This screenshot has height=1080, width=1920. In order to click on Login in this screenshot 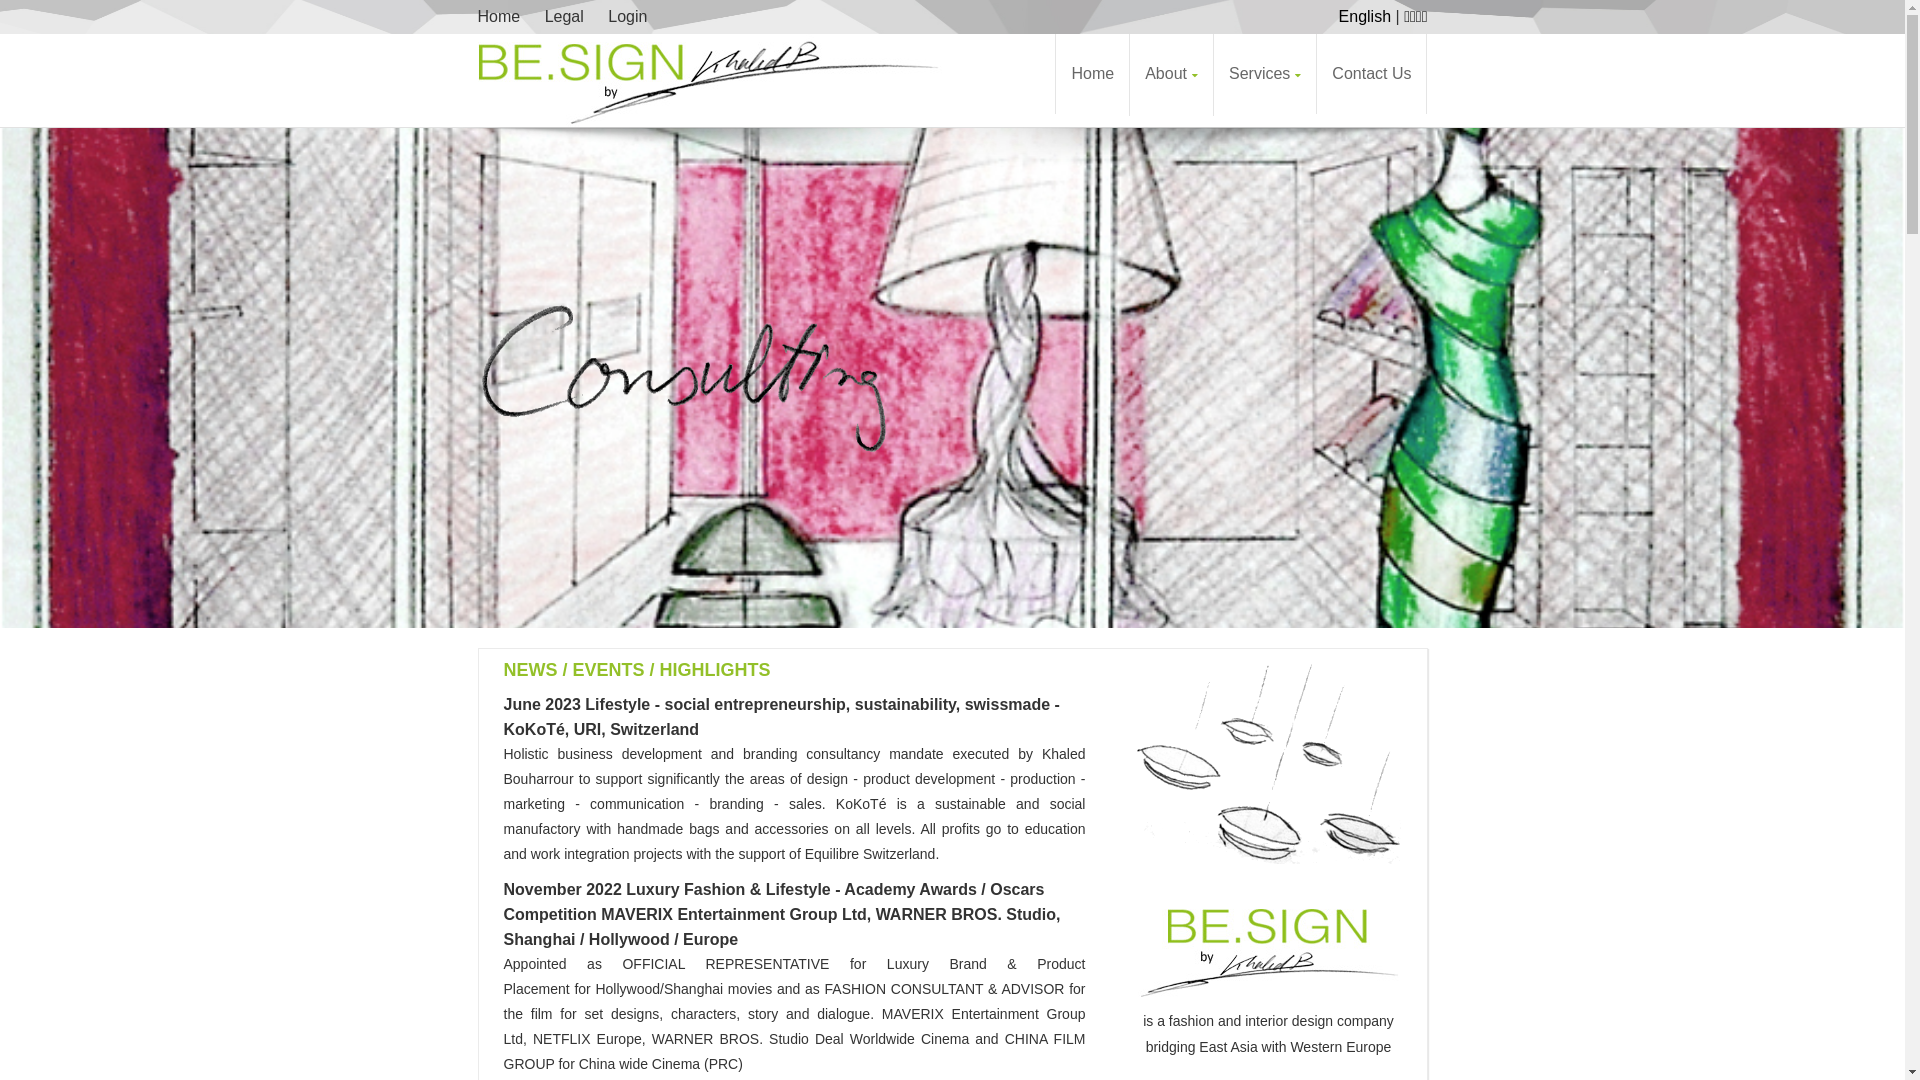, I will do `click(628, 17)`.